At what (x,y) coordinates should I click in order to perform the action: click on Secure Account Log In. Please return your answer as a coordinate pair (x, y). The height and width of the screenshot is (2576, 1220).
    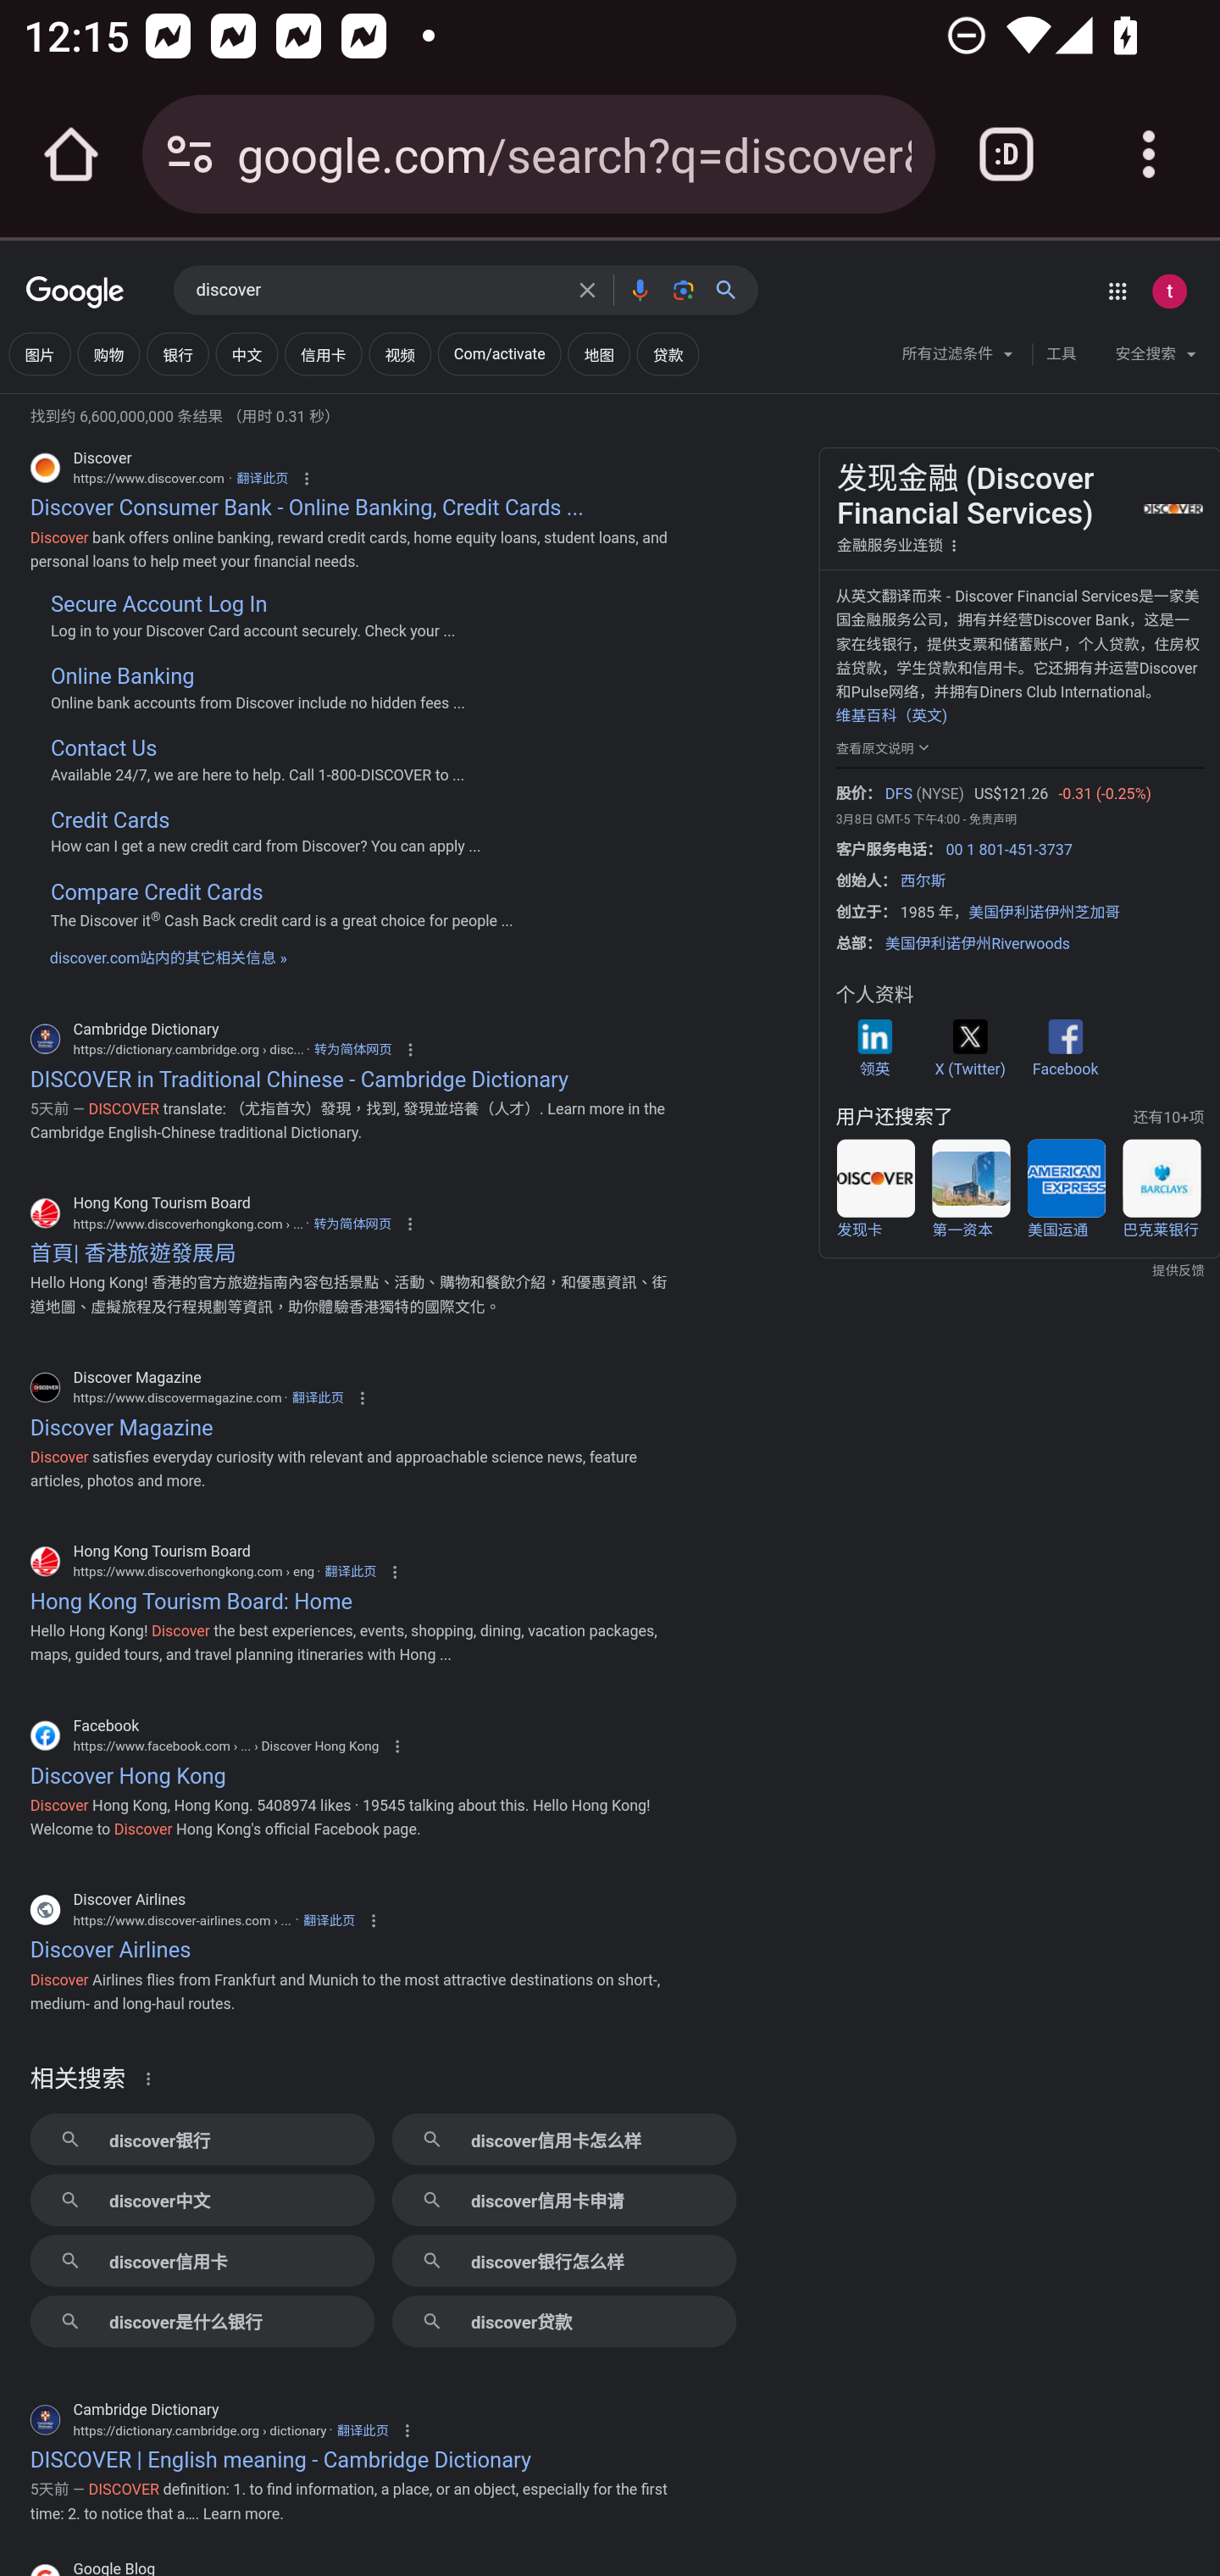
    Looking at the image, I should click on (158, 605).